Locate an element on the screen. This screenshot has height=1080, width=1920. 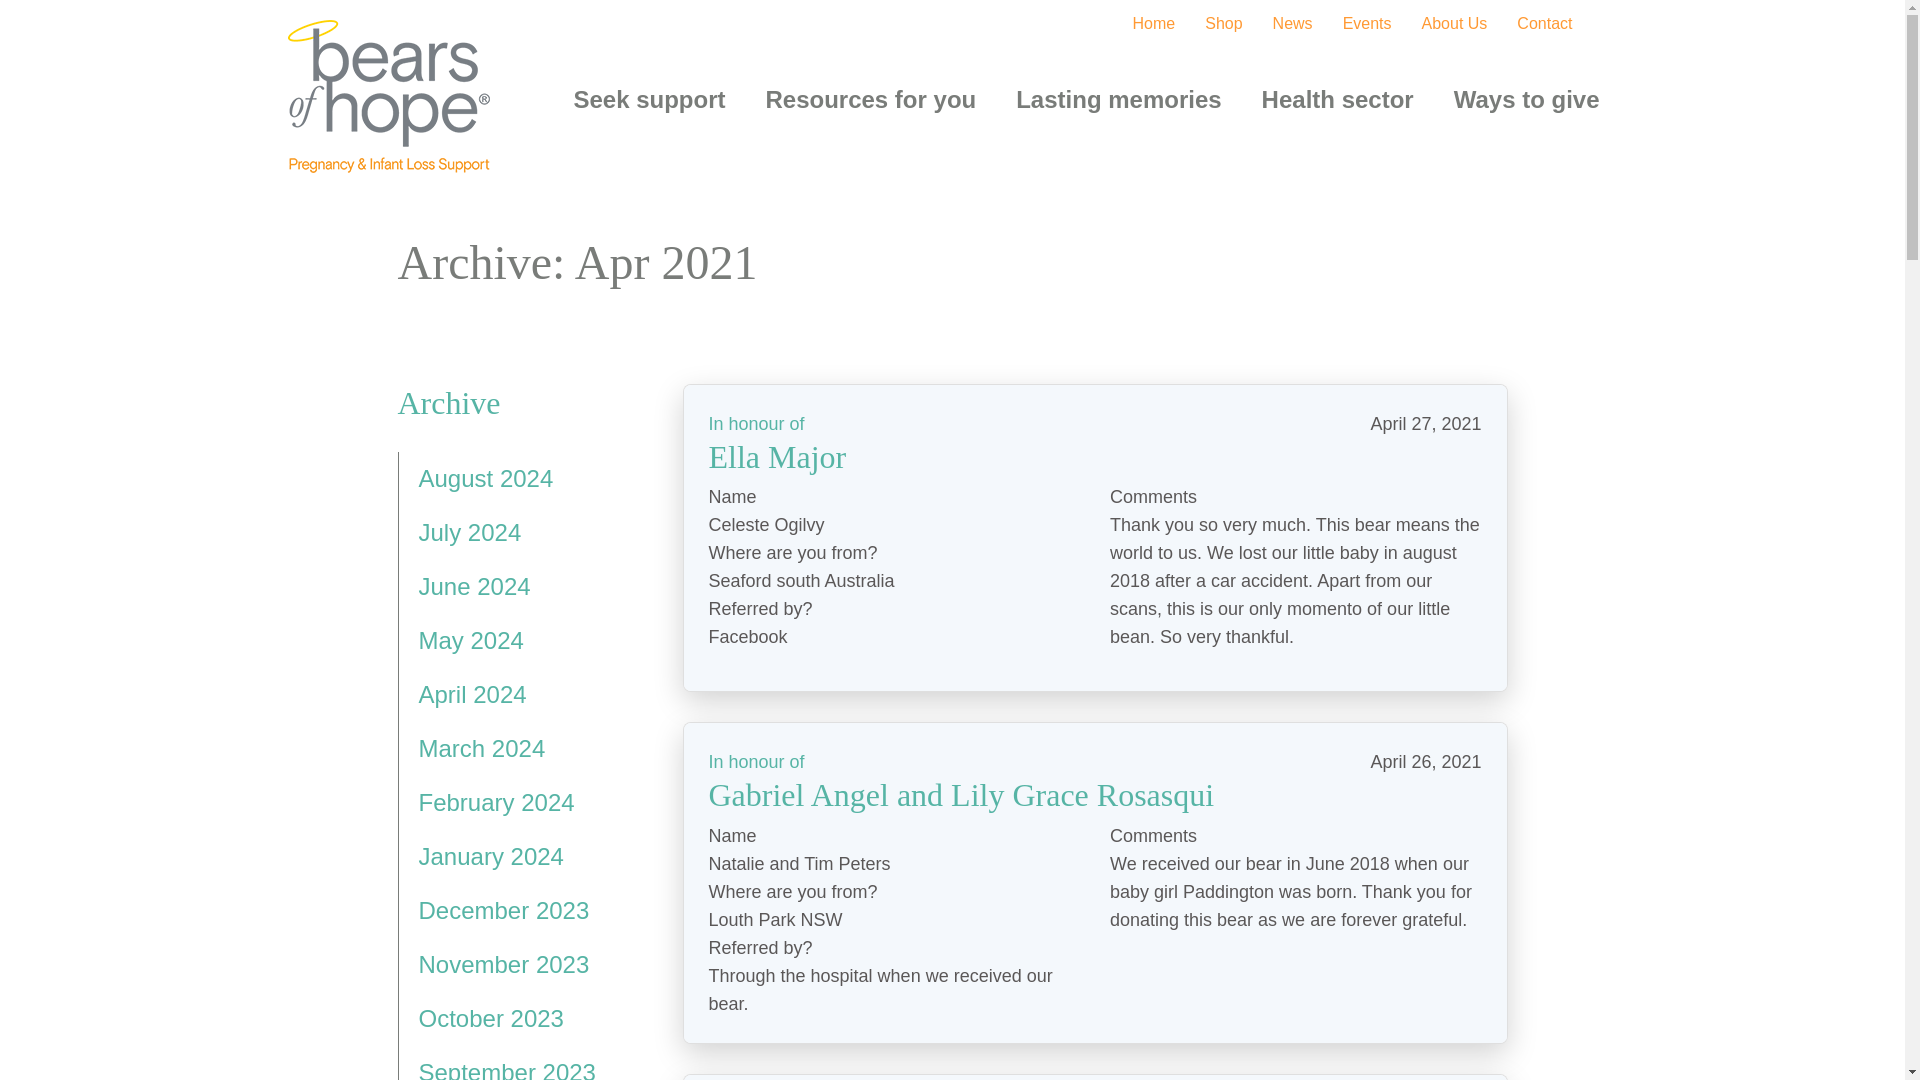
News is located at coordinates (1292, 24).